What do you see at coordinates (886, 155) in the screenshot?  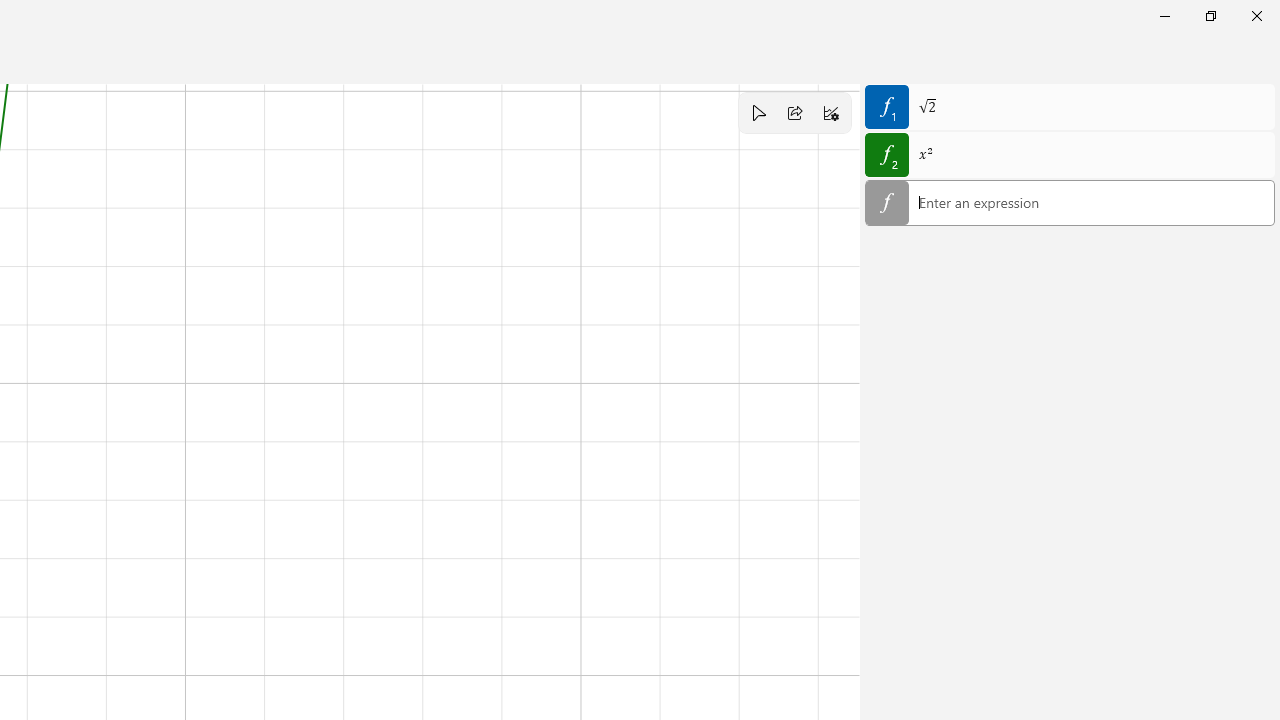 I see `Hide equation 2` at bounding box center [886, 155].